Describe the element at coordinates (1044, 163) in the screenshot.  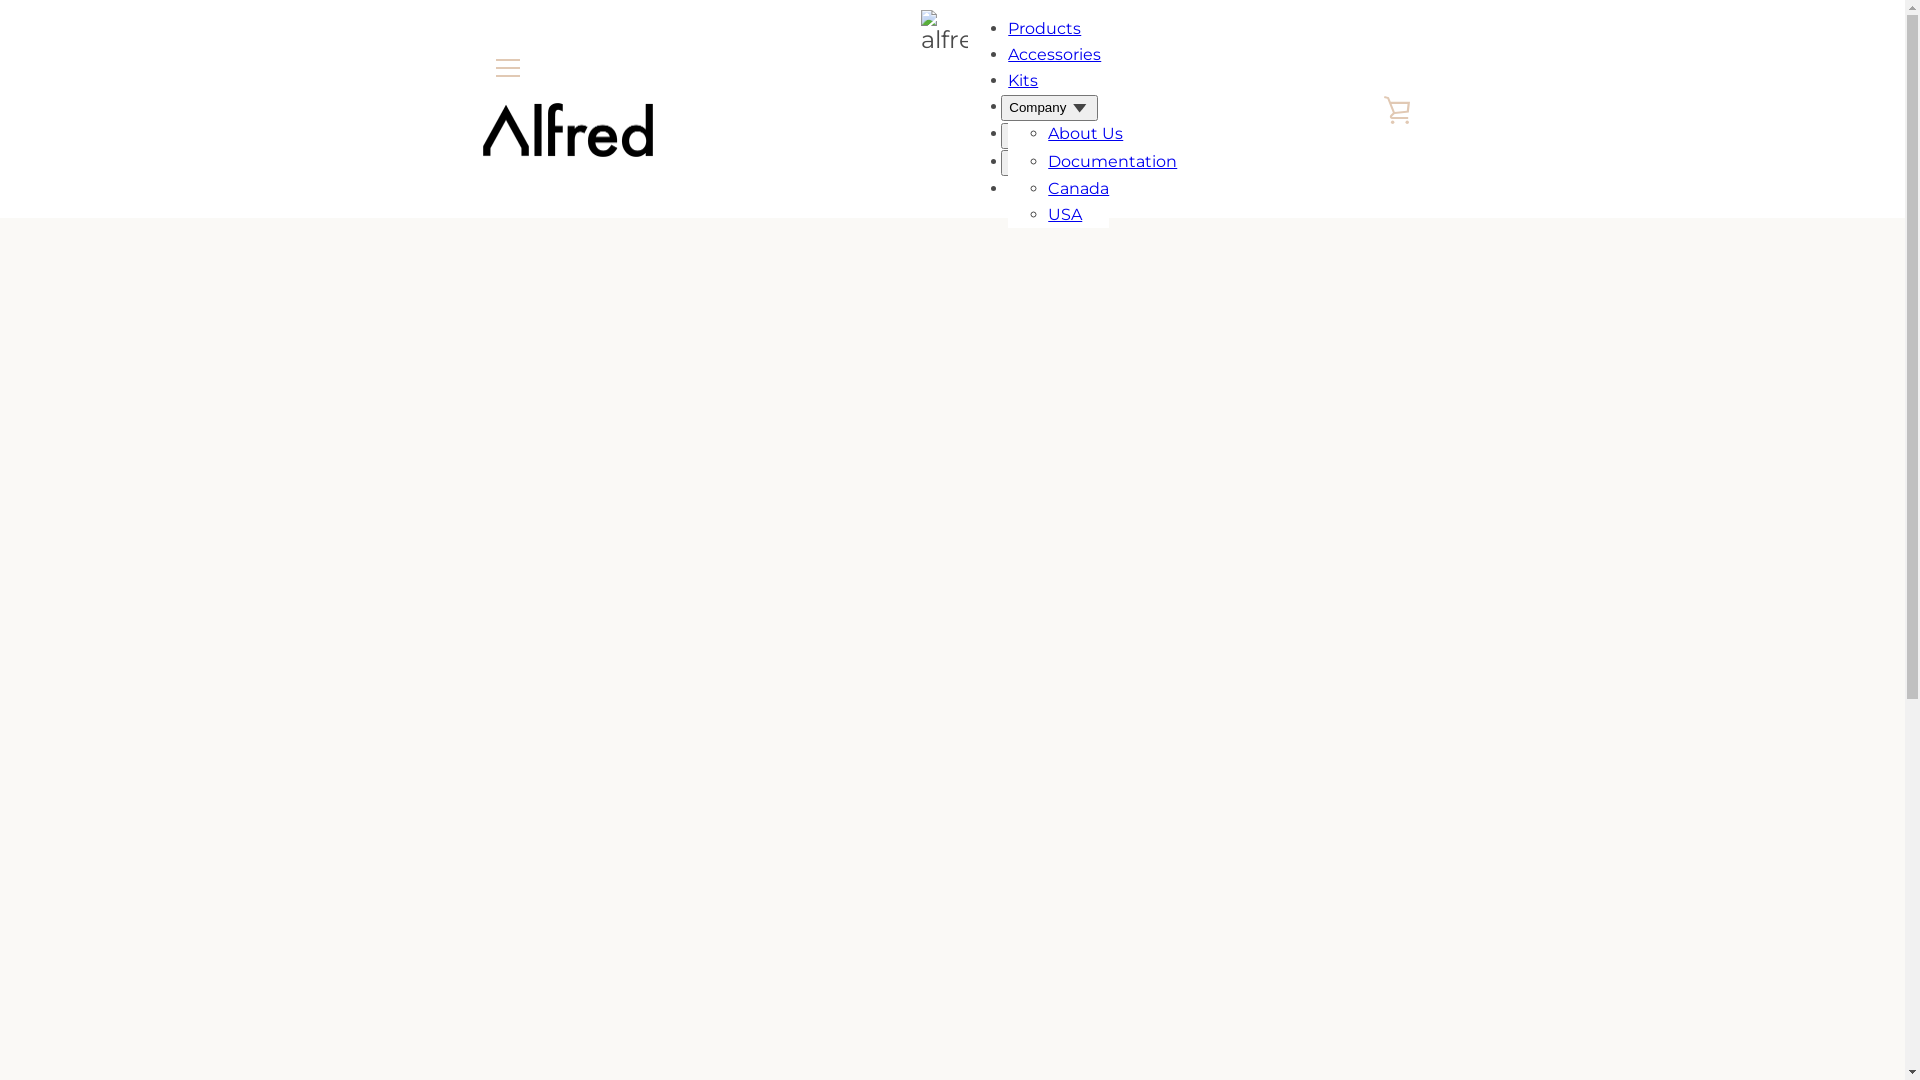
I see `Country
Country menu` at that location.